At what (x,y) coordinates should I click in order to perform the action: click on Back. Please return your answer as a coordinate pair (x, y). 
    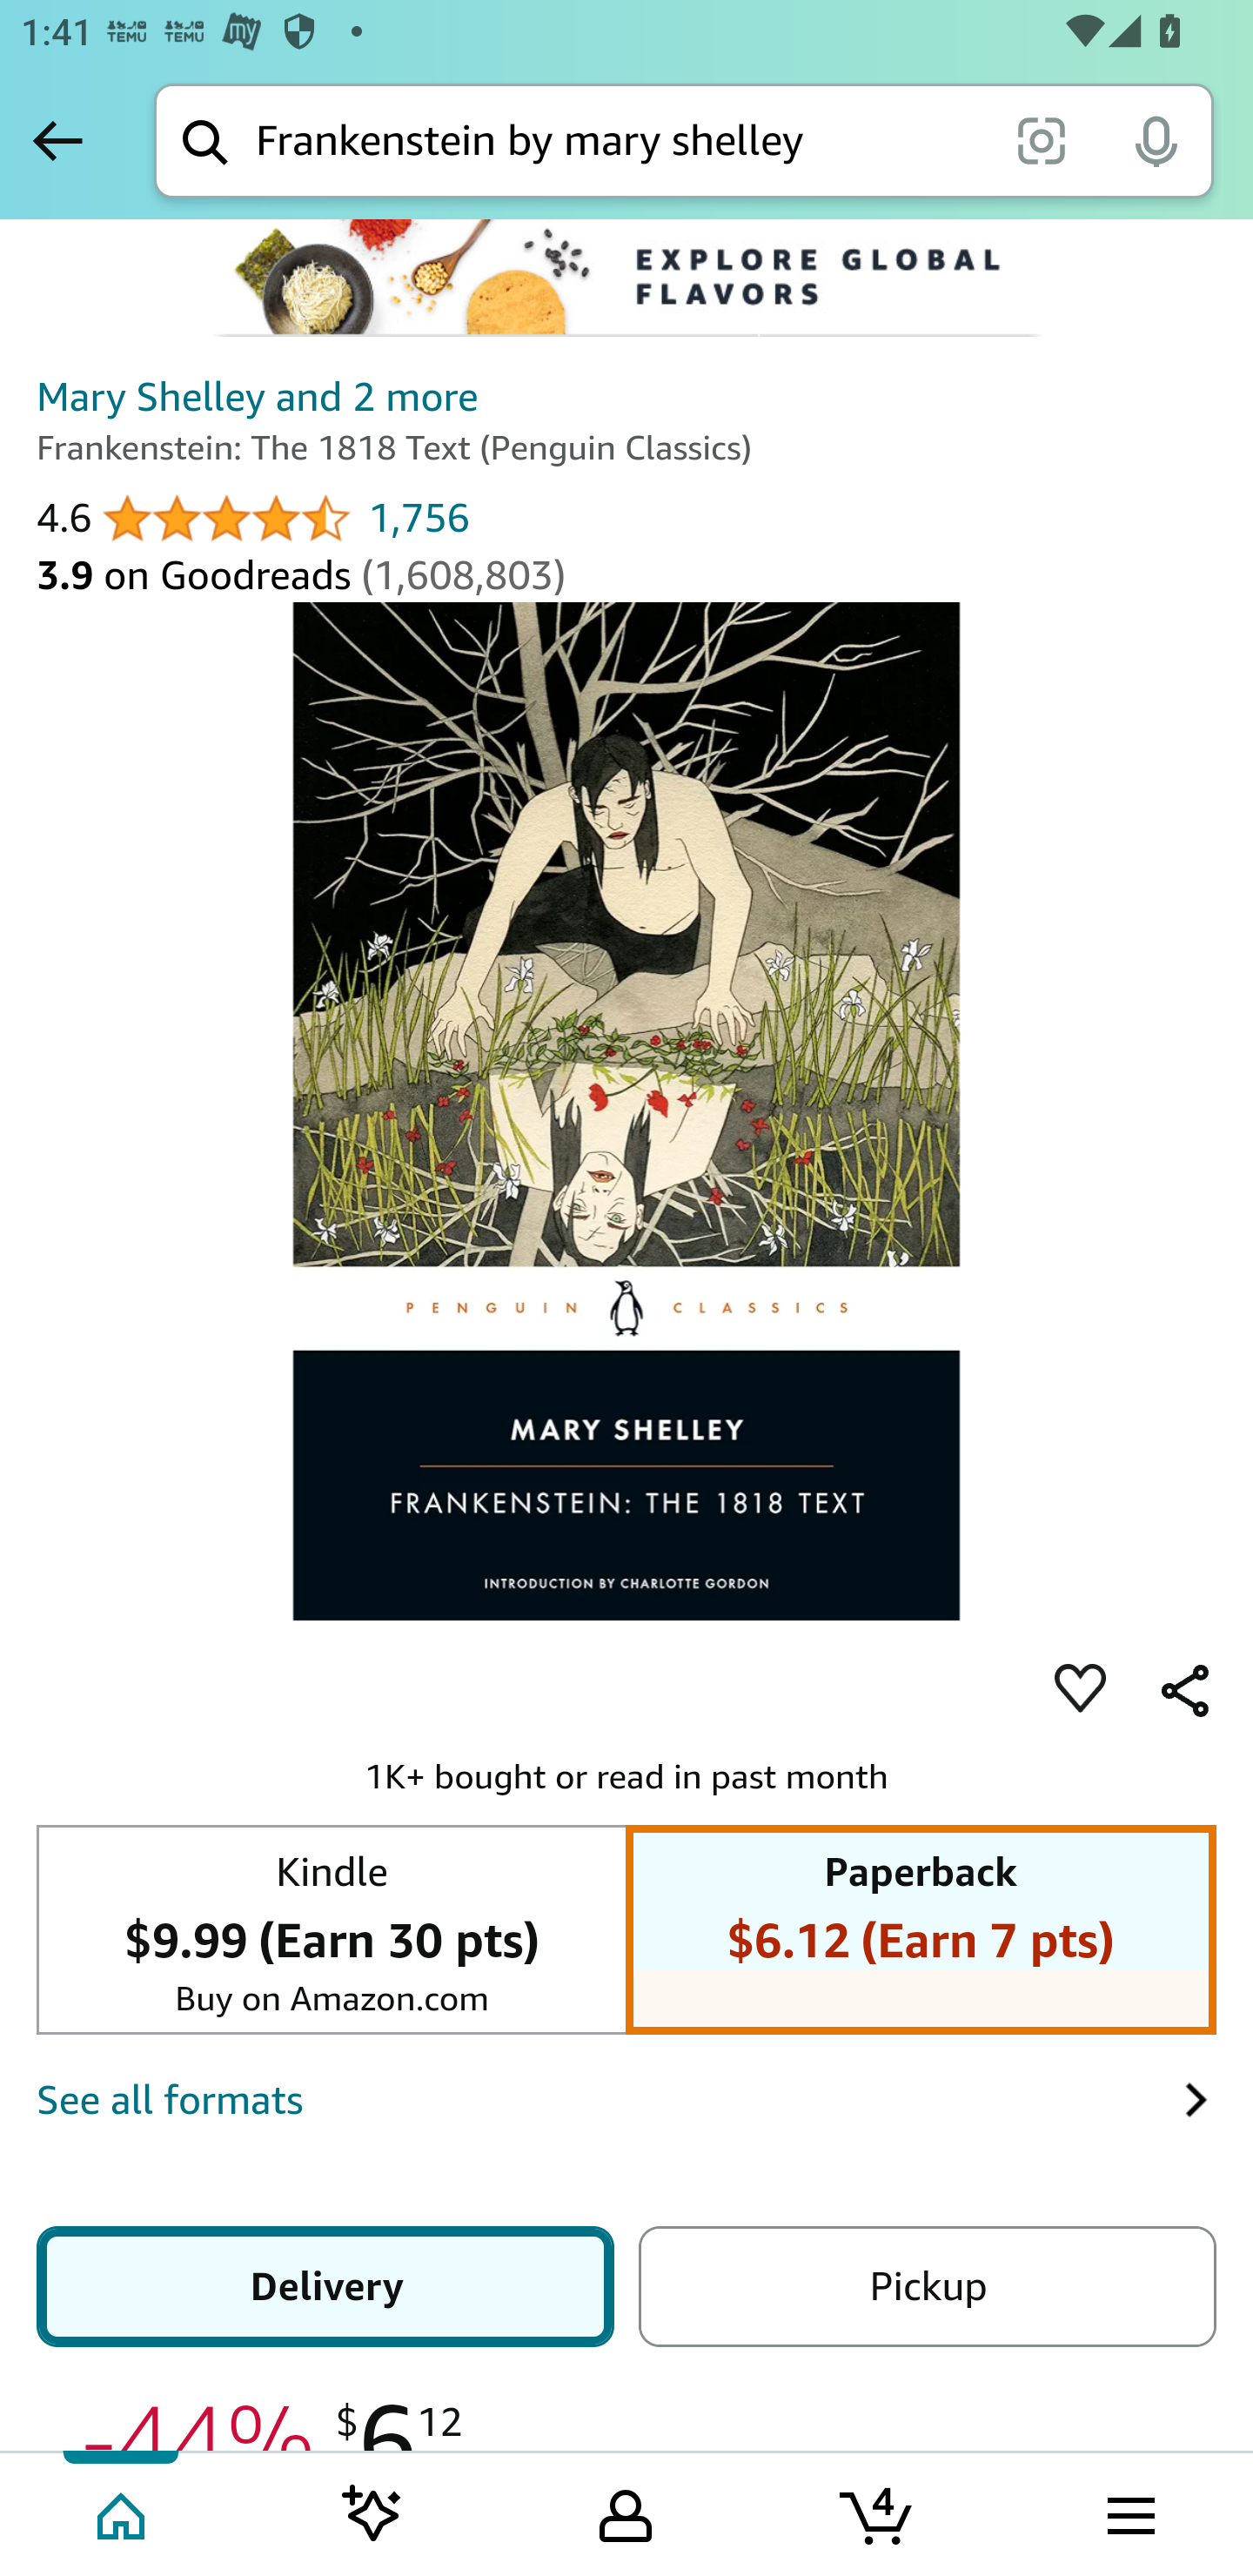
    Looking at the image, I should click on (57, 140).